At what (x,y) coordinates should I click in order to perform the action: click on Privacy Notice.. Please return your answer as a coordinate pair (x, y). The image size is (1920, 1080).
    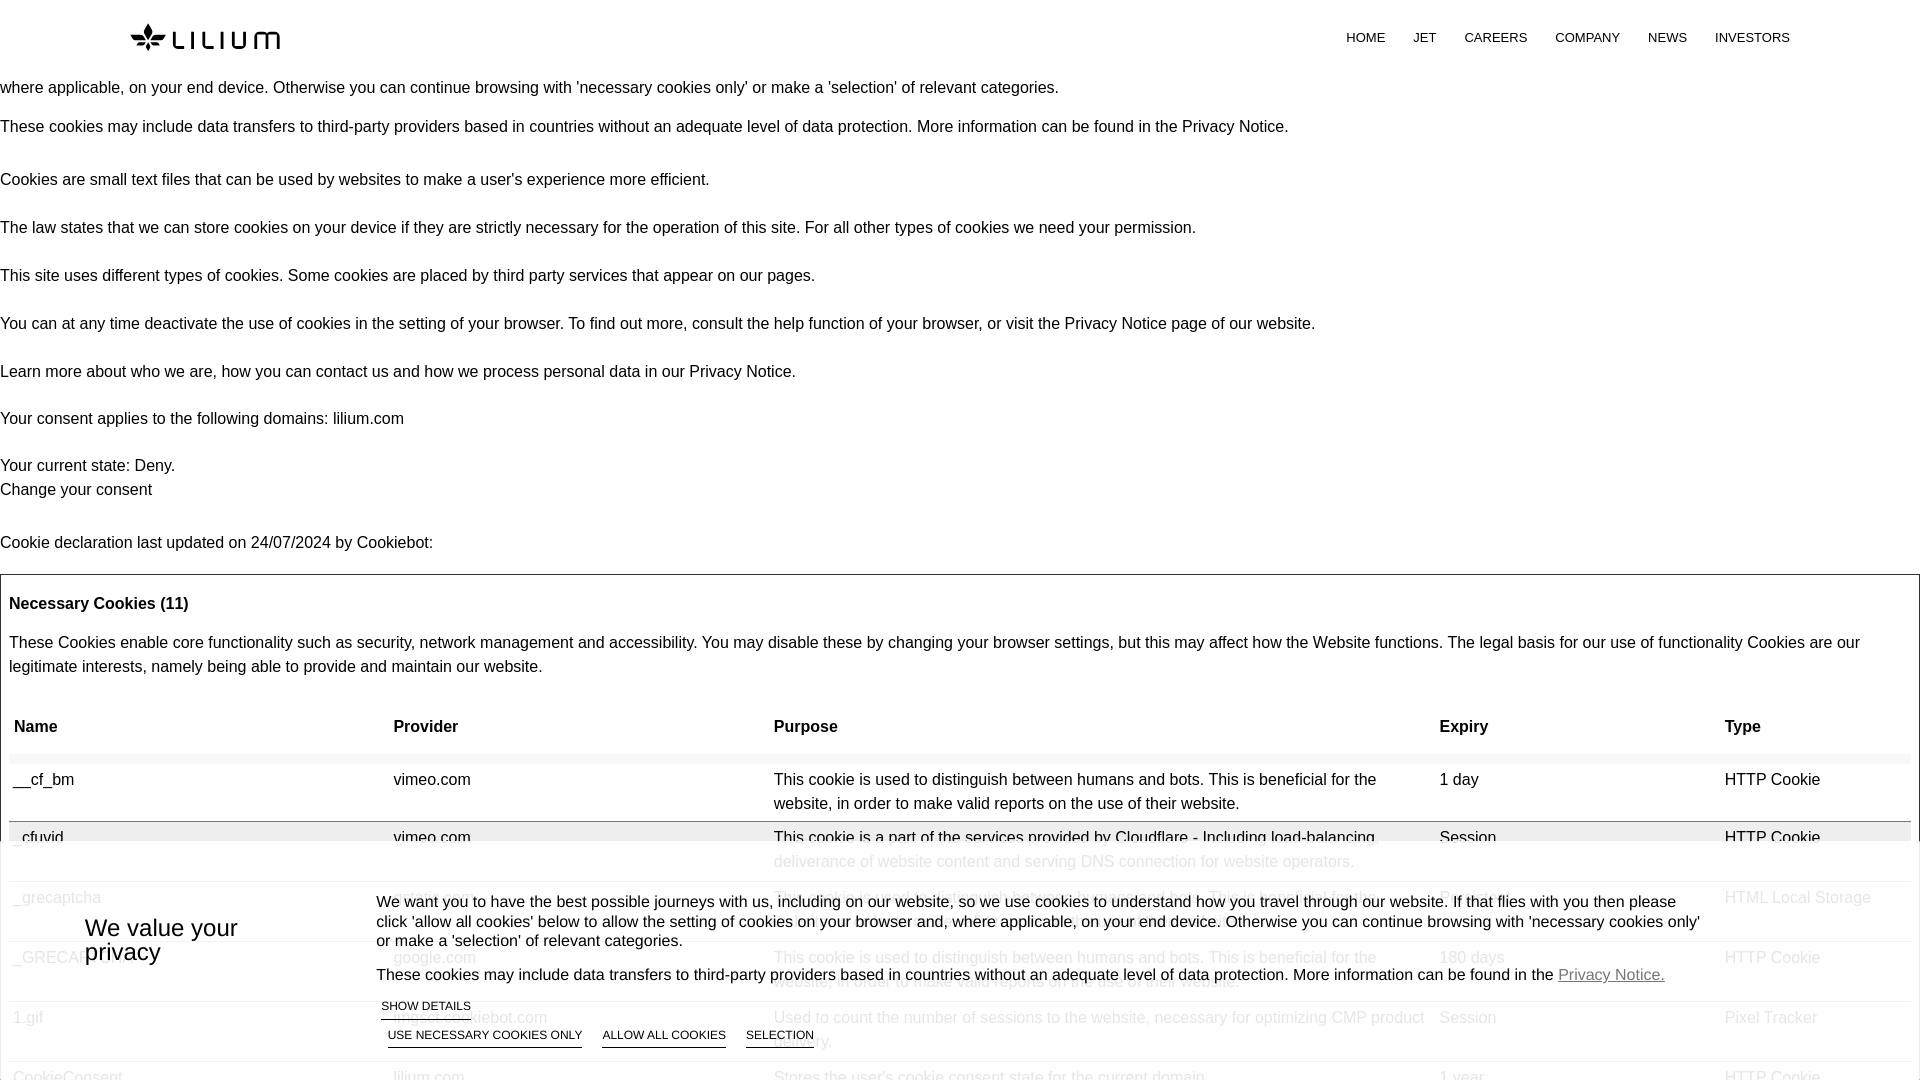
    Looking at the image, I should click on (1610, 974).